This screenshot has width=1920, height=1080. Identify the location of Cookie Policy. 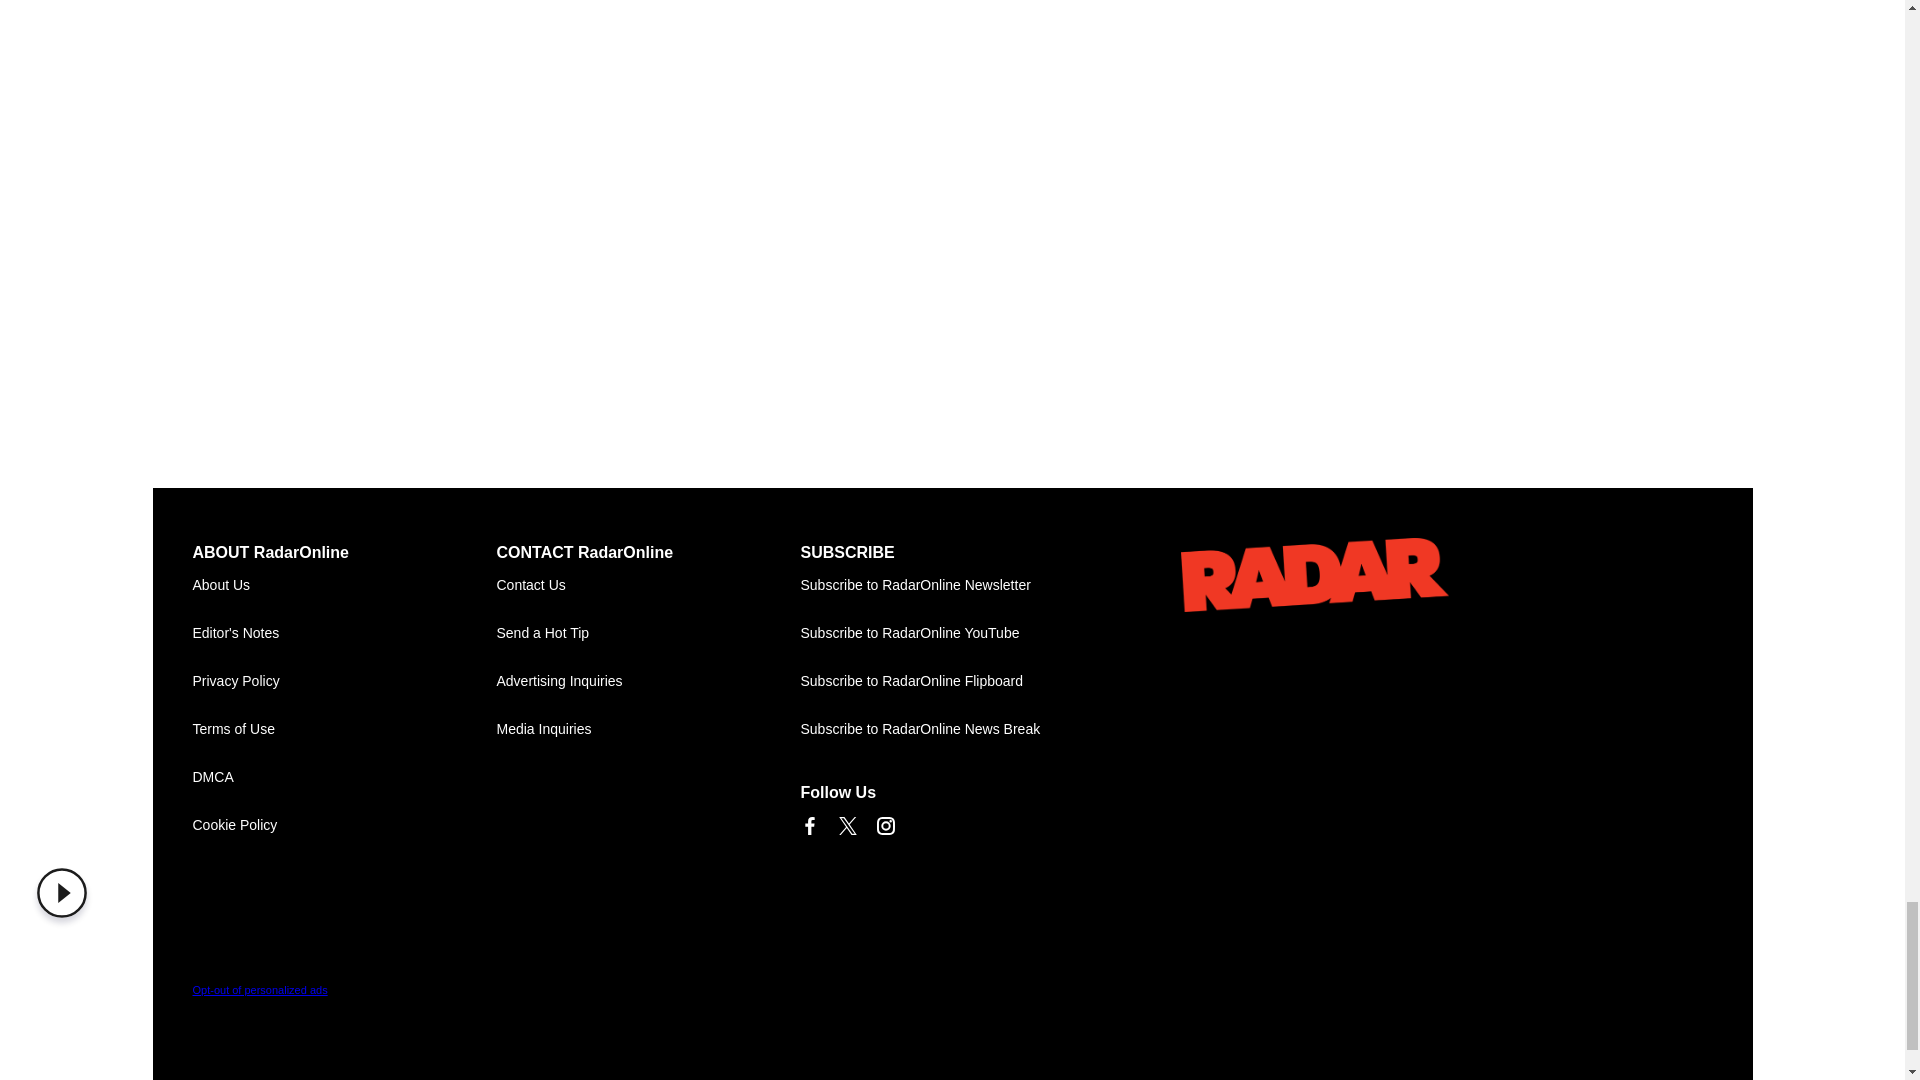
(344, 826).